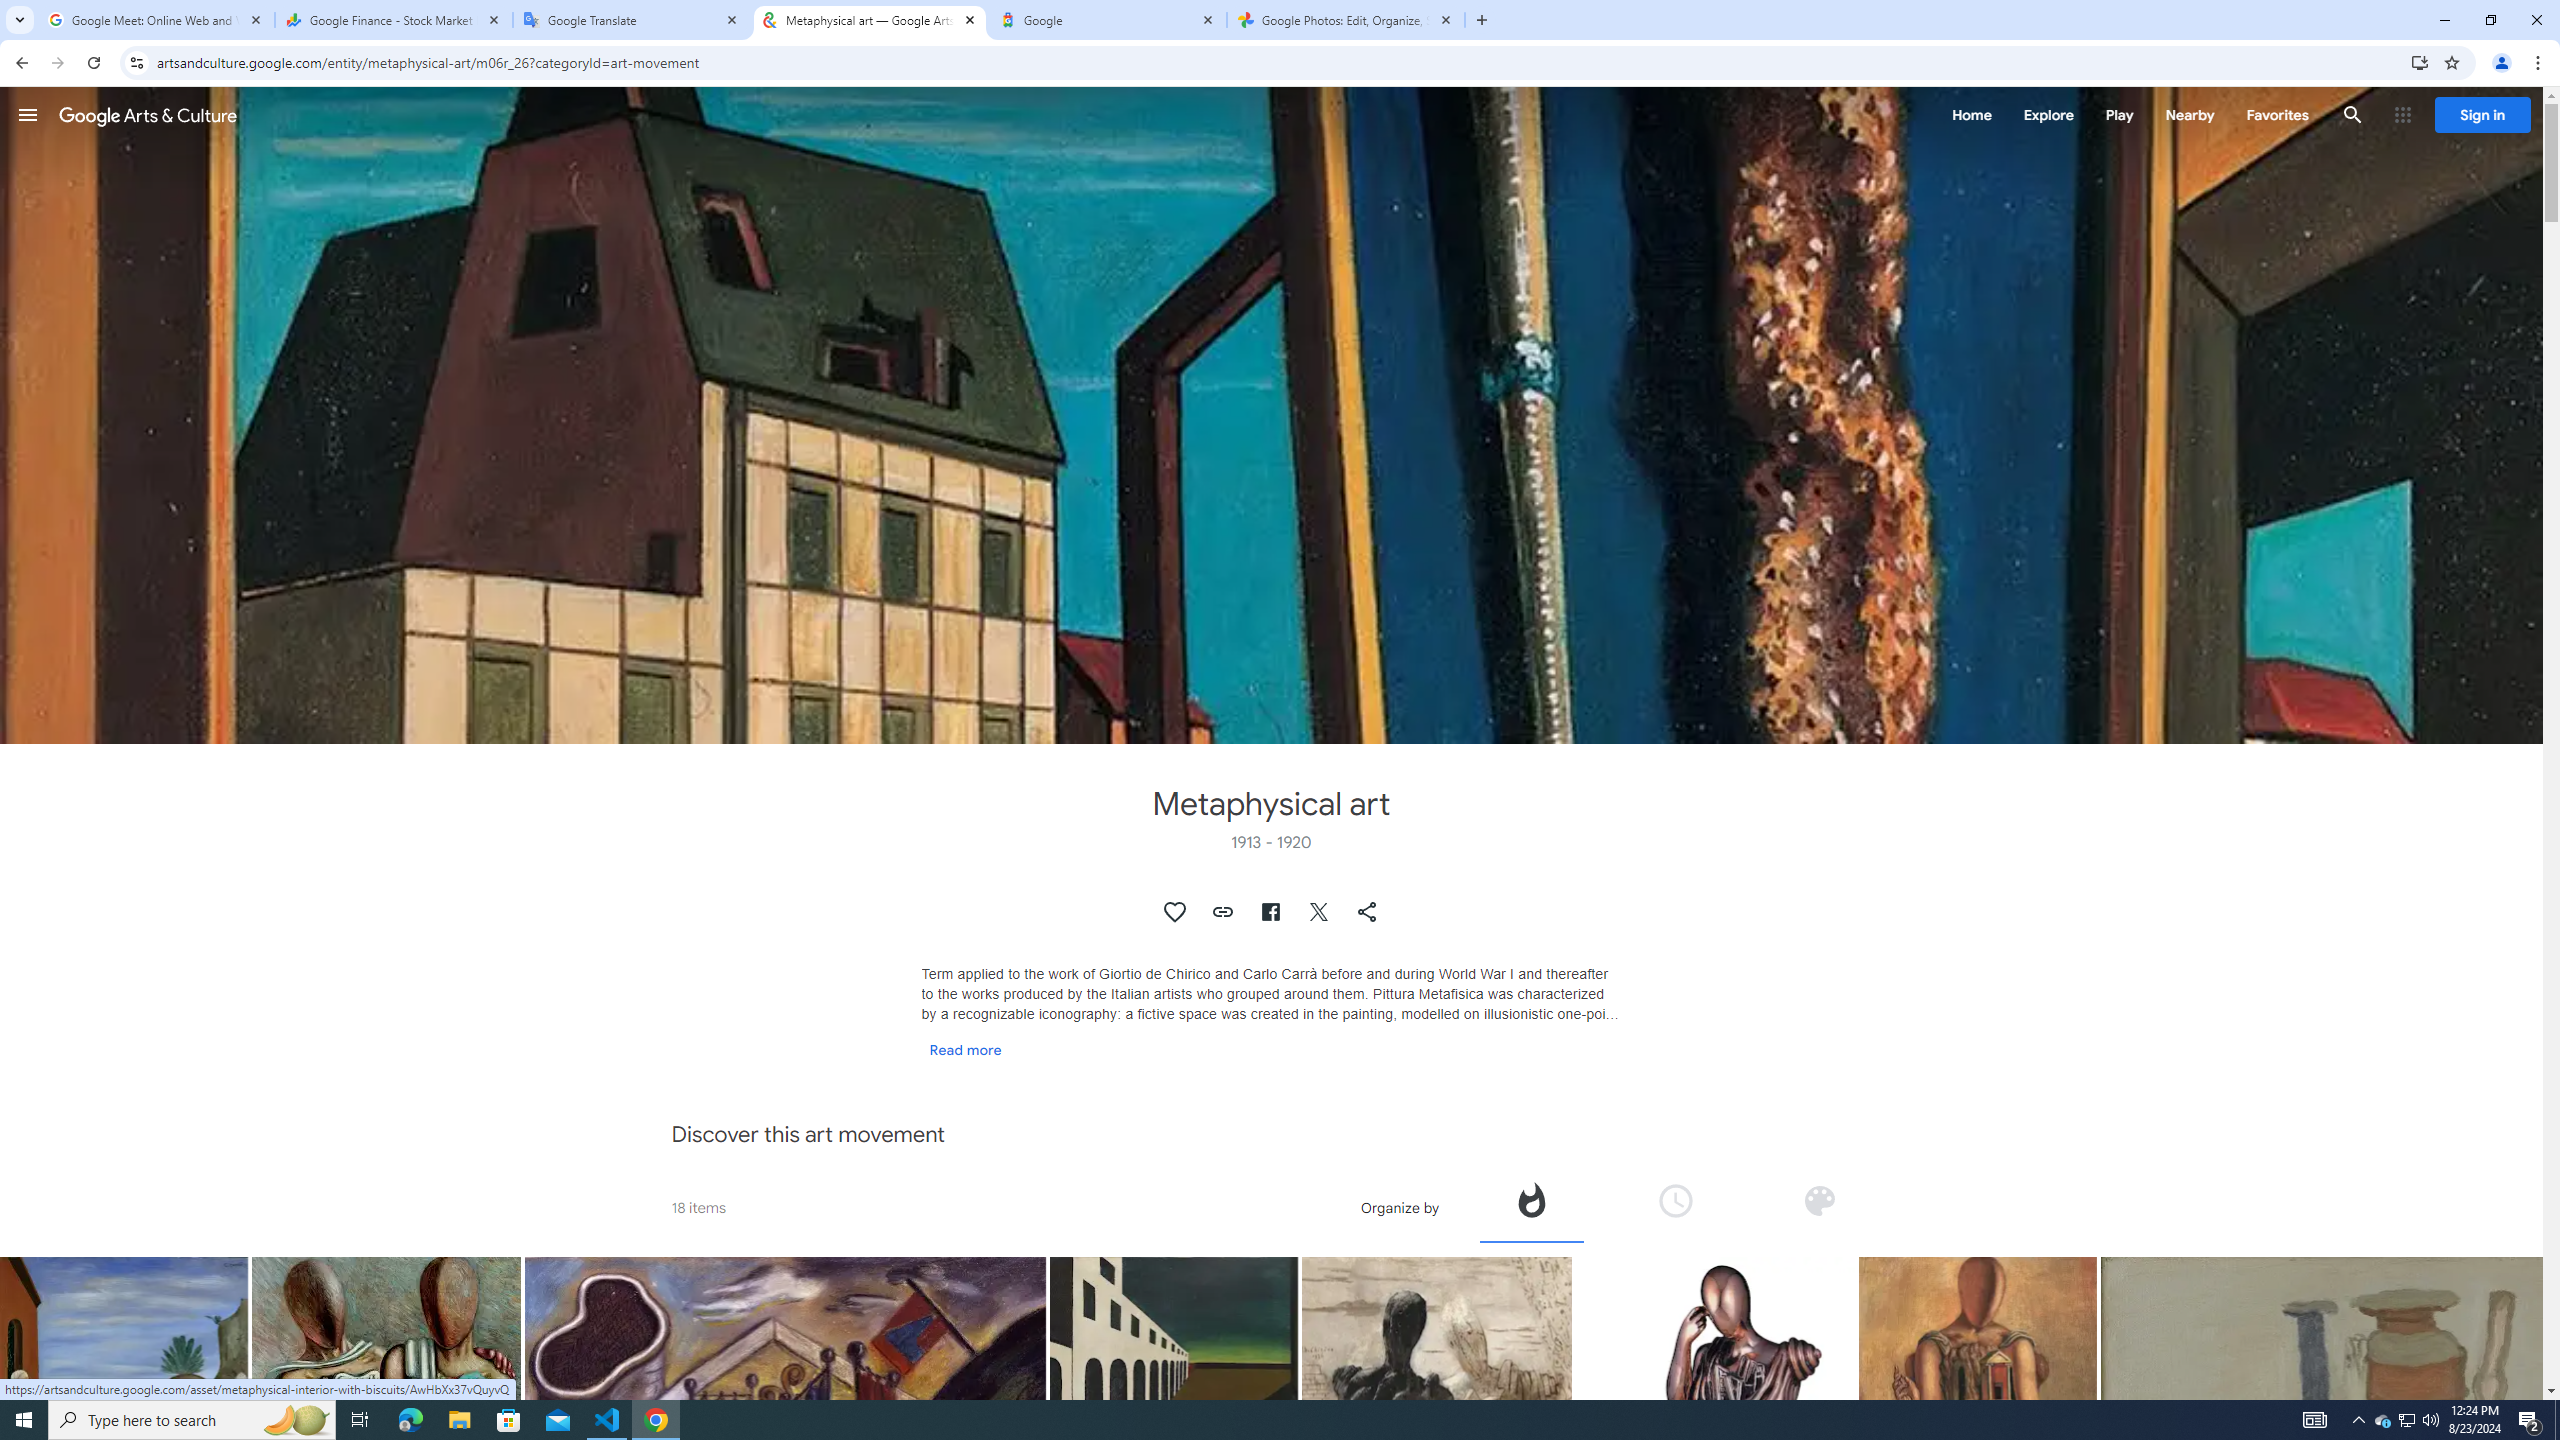  I want to click on Organize by popularity, so click(1532, 1207).